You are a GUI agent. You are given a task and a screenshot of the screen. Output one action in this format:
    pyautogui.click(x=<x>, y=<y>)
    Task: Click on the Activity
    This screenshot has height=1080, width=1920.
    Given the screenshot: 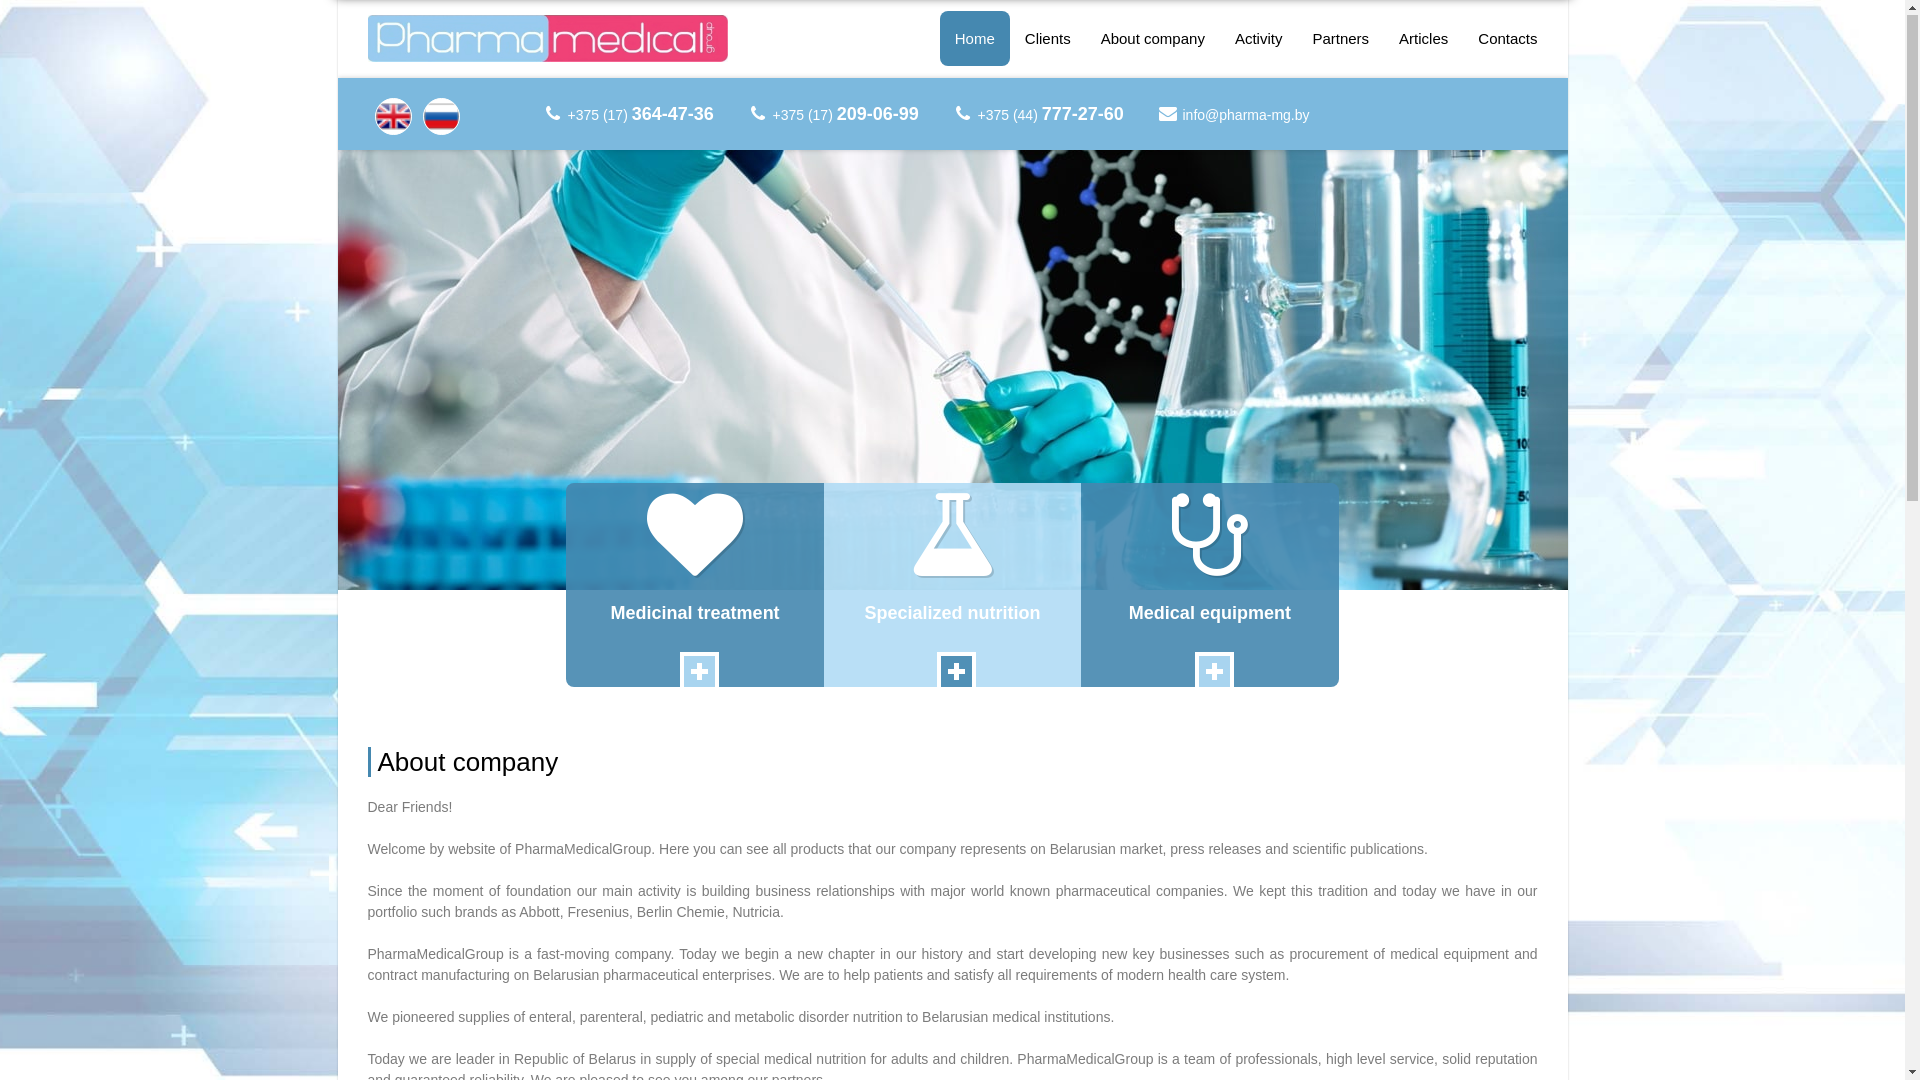 What is the action you would take?
    pyautogui.click(x=1259, y=40)
    